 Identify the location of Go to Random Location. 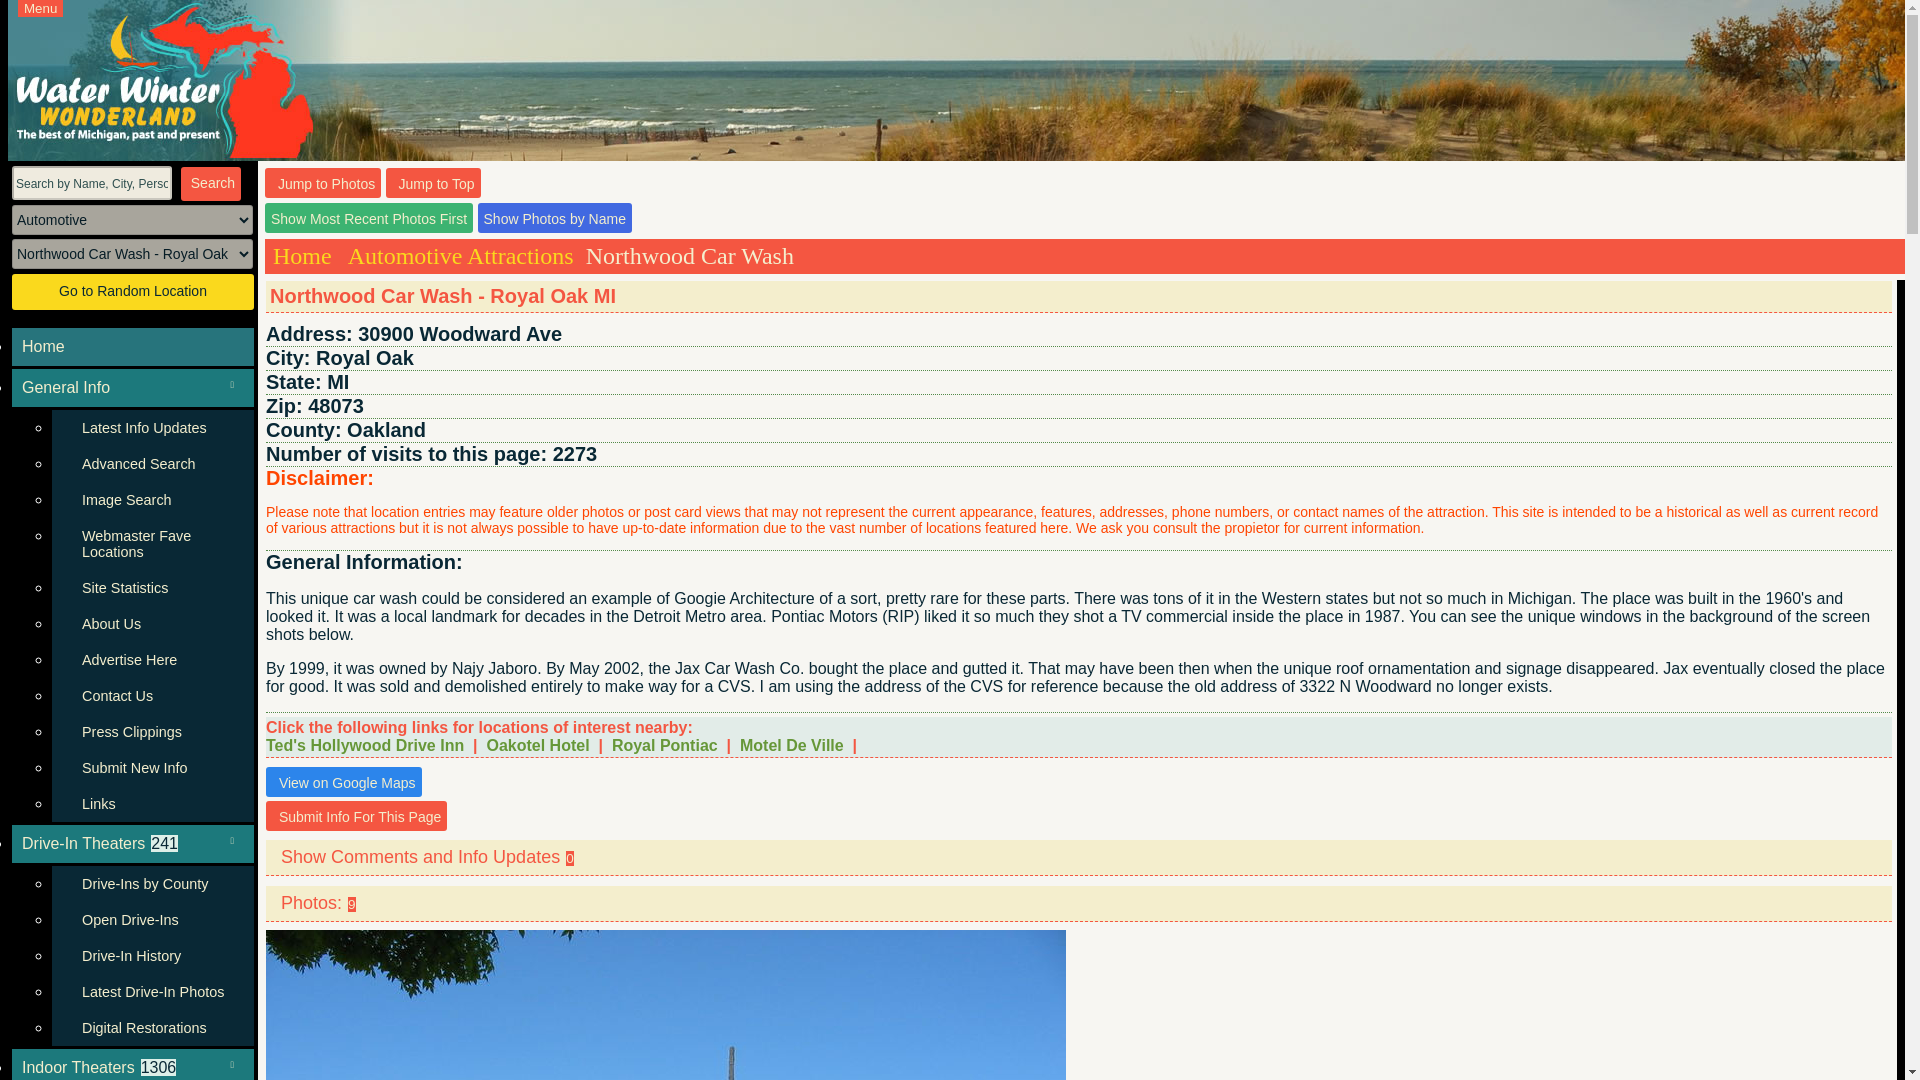
(132, 292).